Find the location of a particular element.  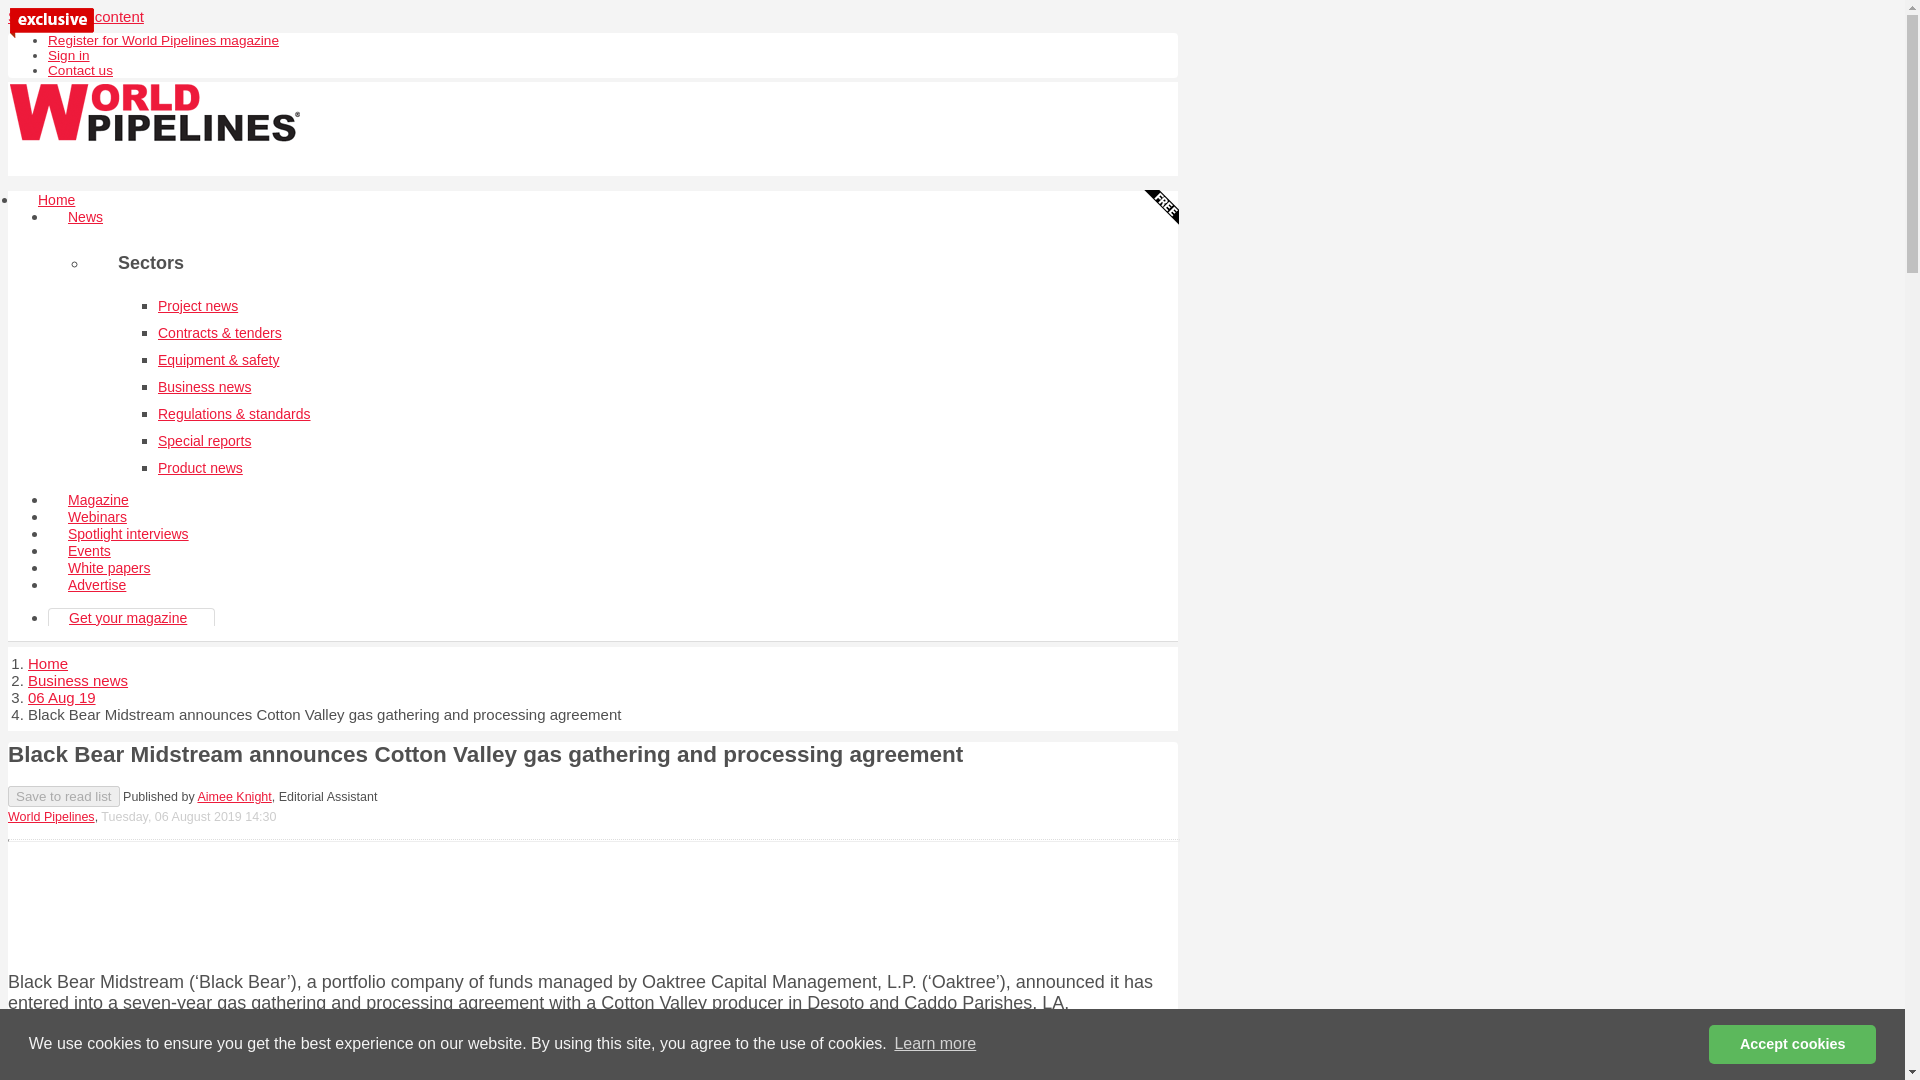

Sign in is located at coordinates (69, 54).